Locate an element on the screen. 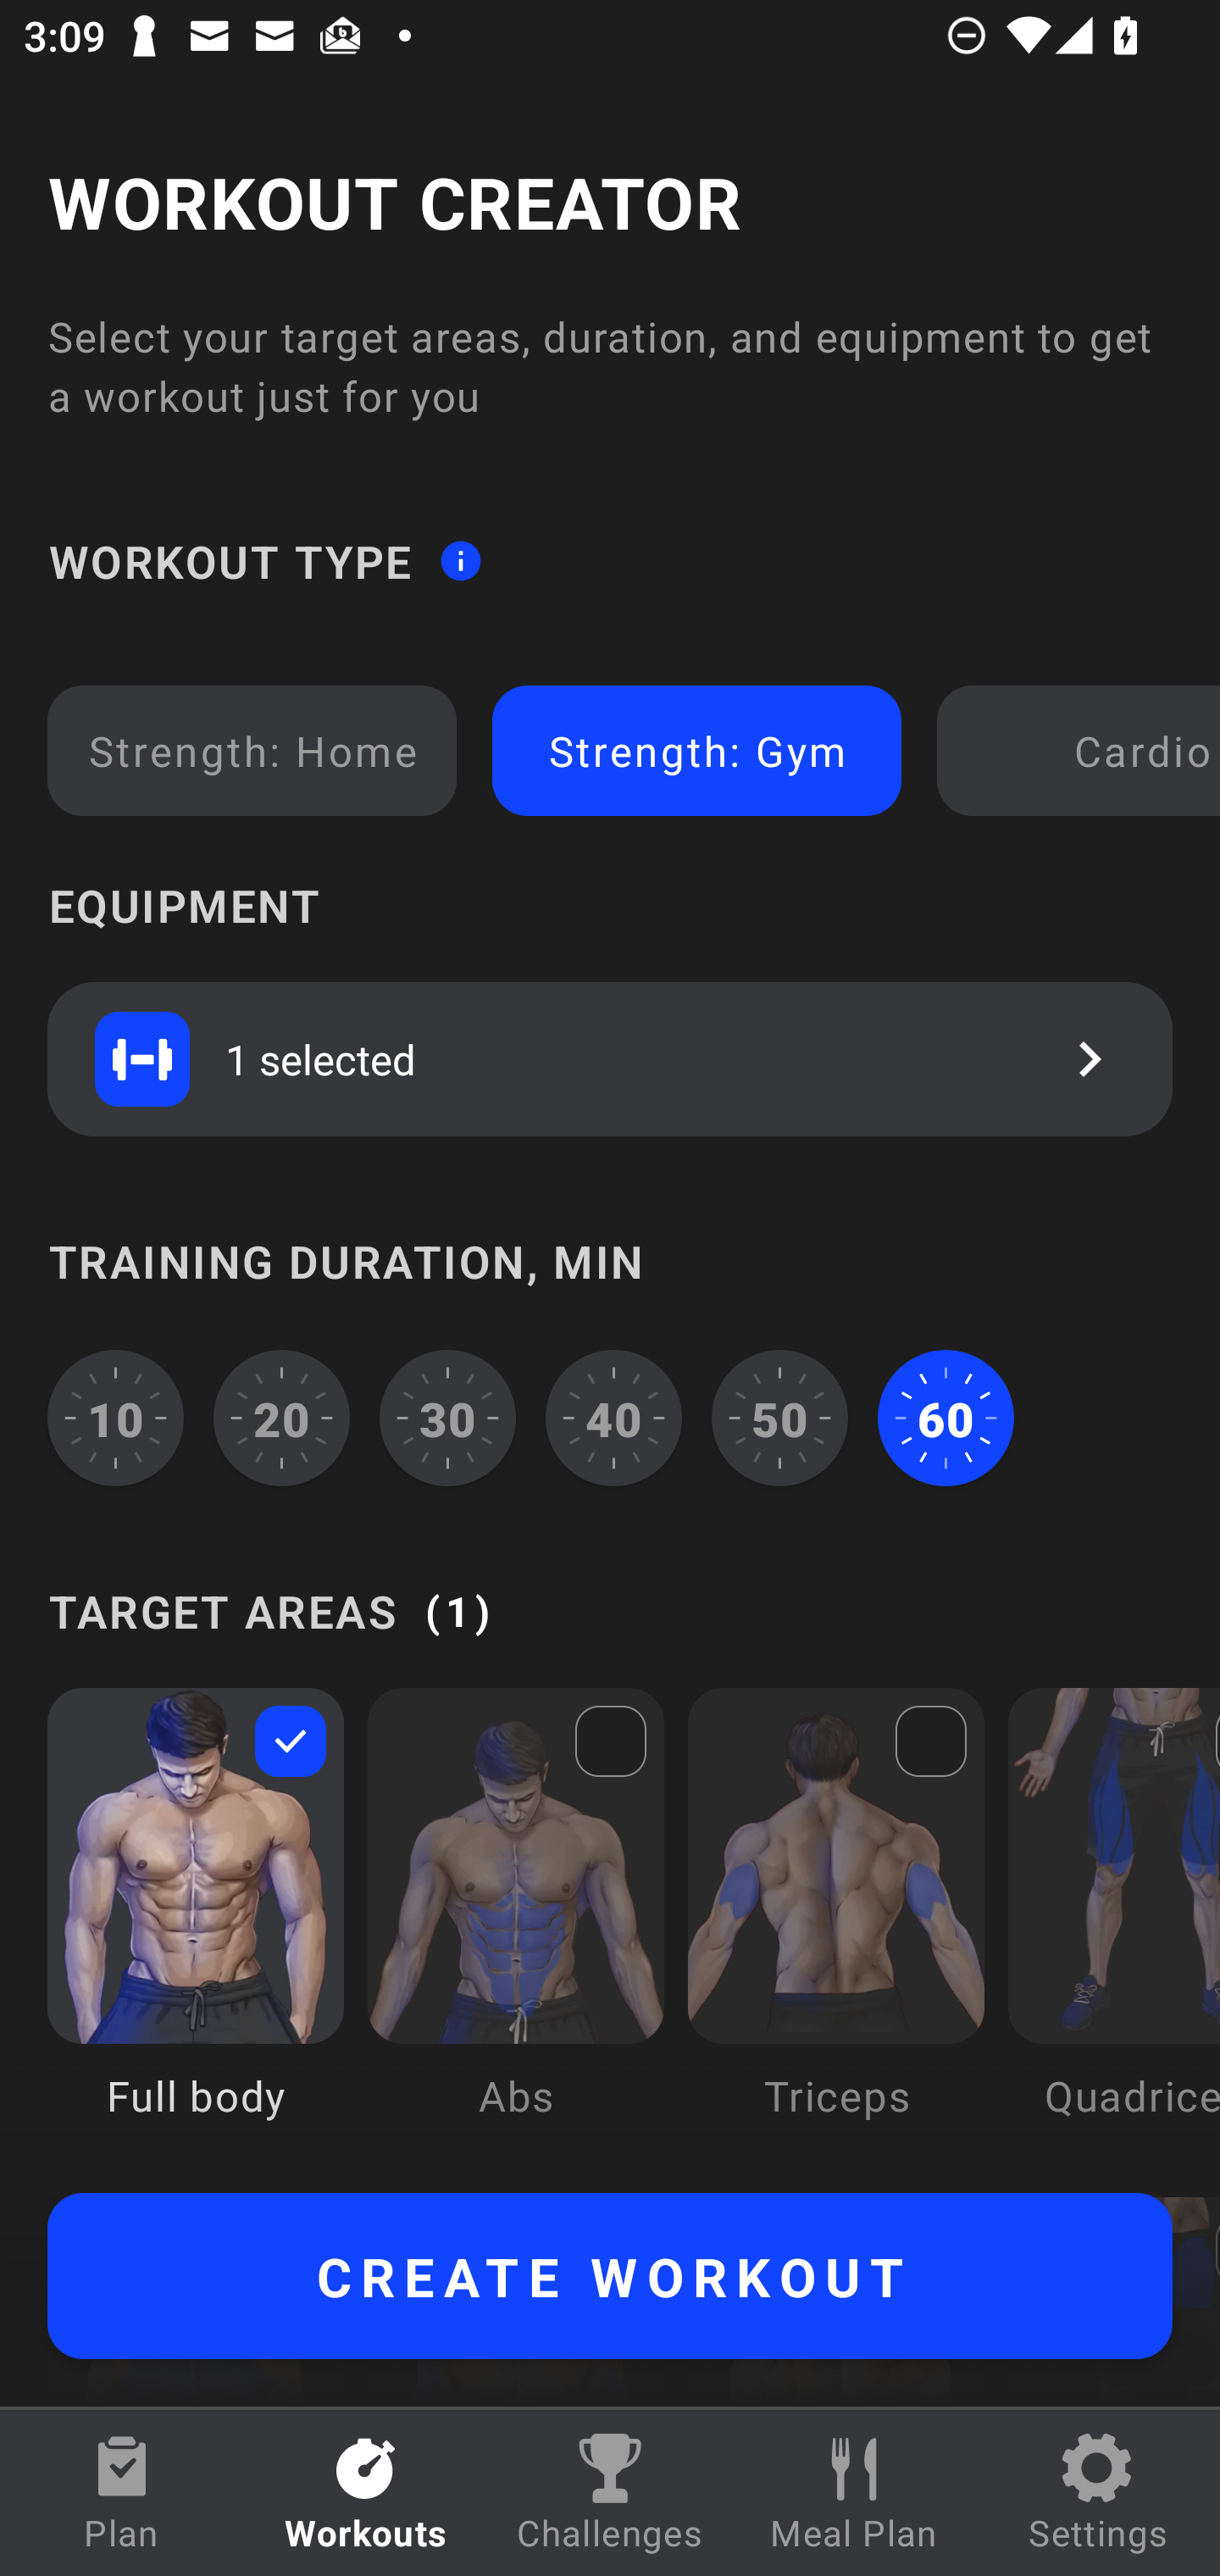 This screenshot has height=2576, width=1220. 60 is located at coordinates (945, 1418).